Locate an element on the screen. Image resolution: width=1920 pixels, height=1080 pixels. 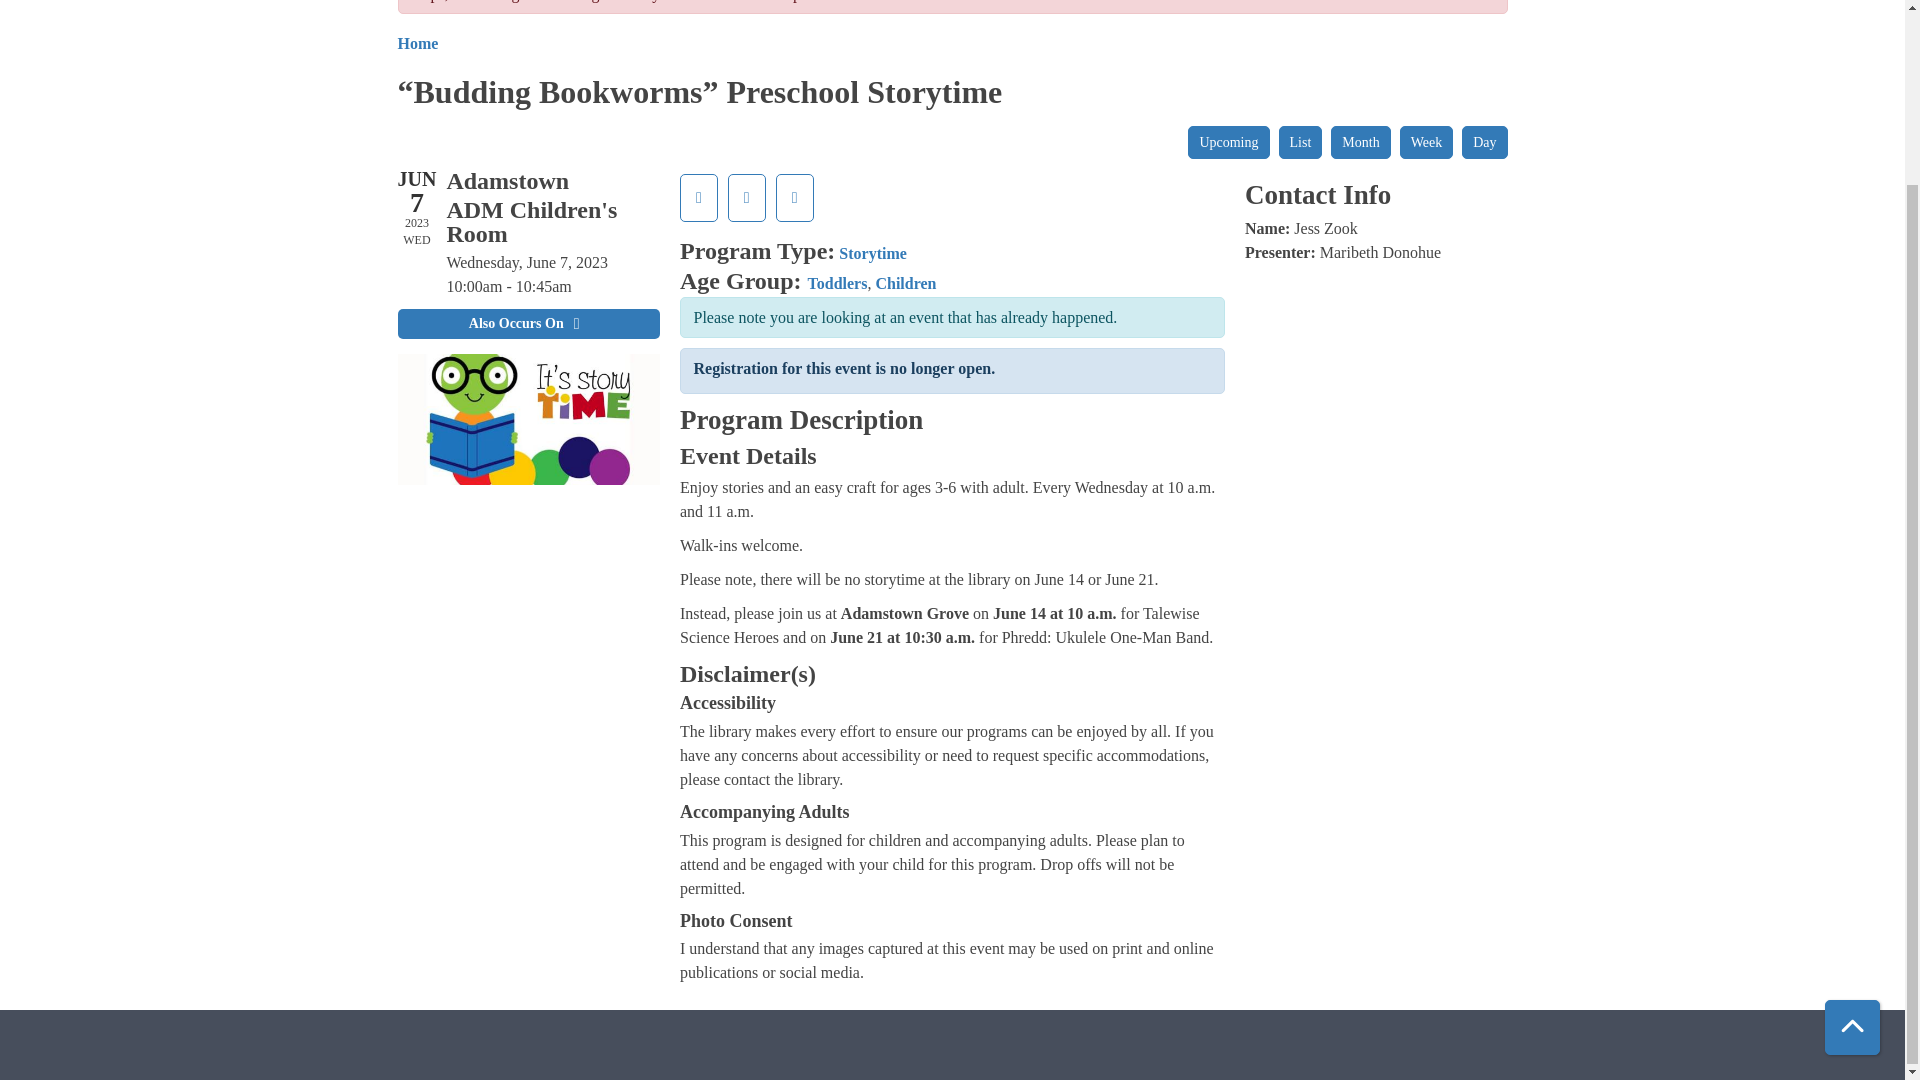
Month is located at coordinates (1360, 142).